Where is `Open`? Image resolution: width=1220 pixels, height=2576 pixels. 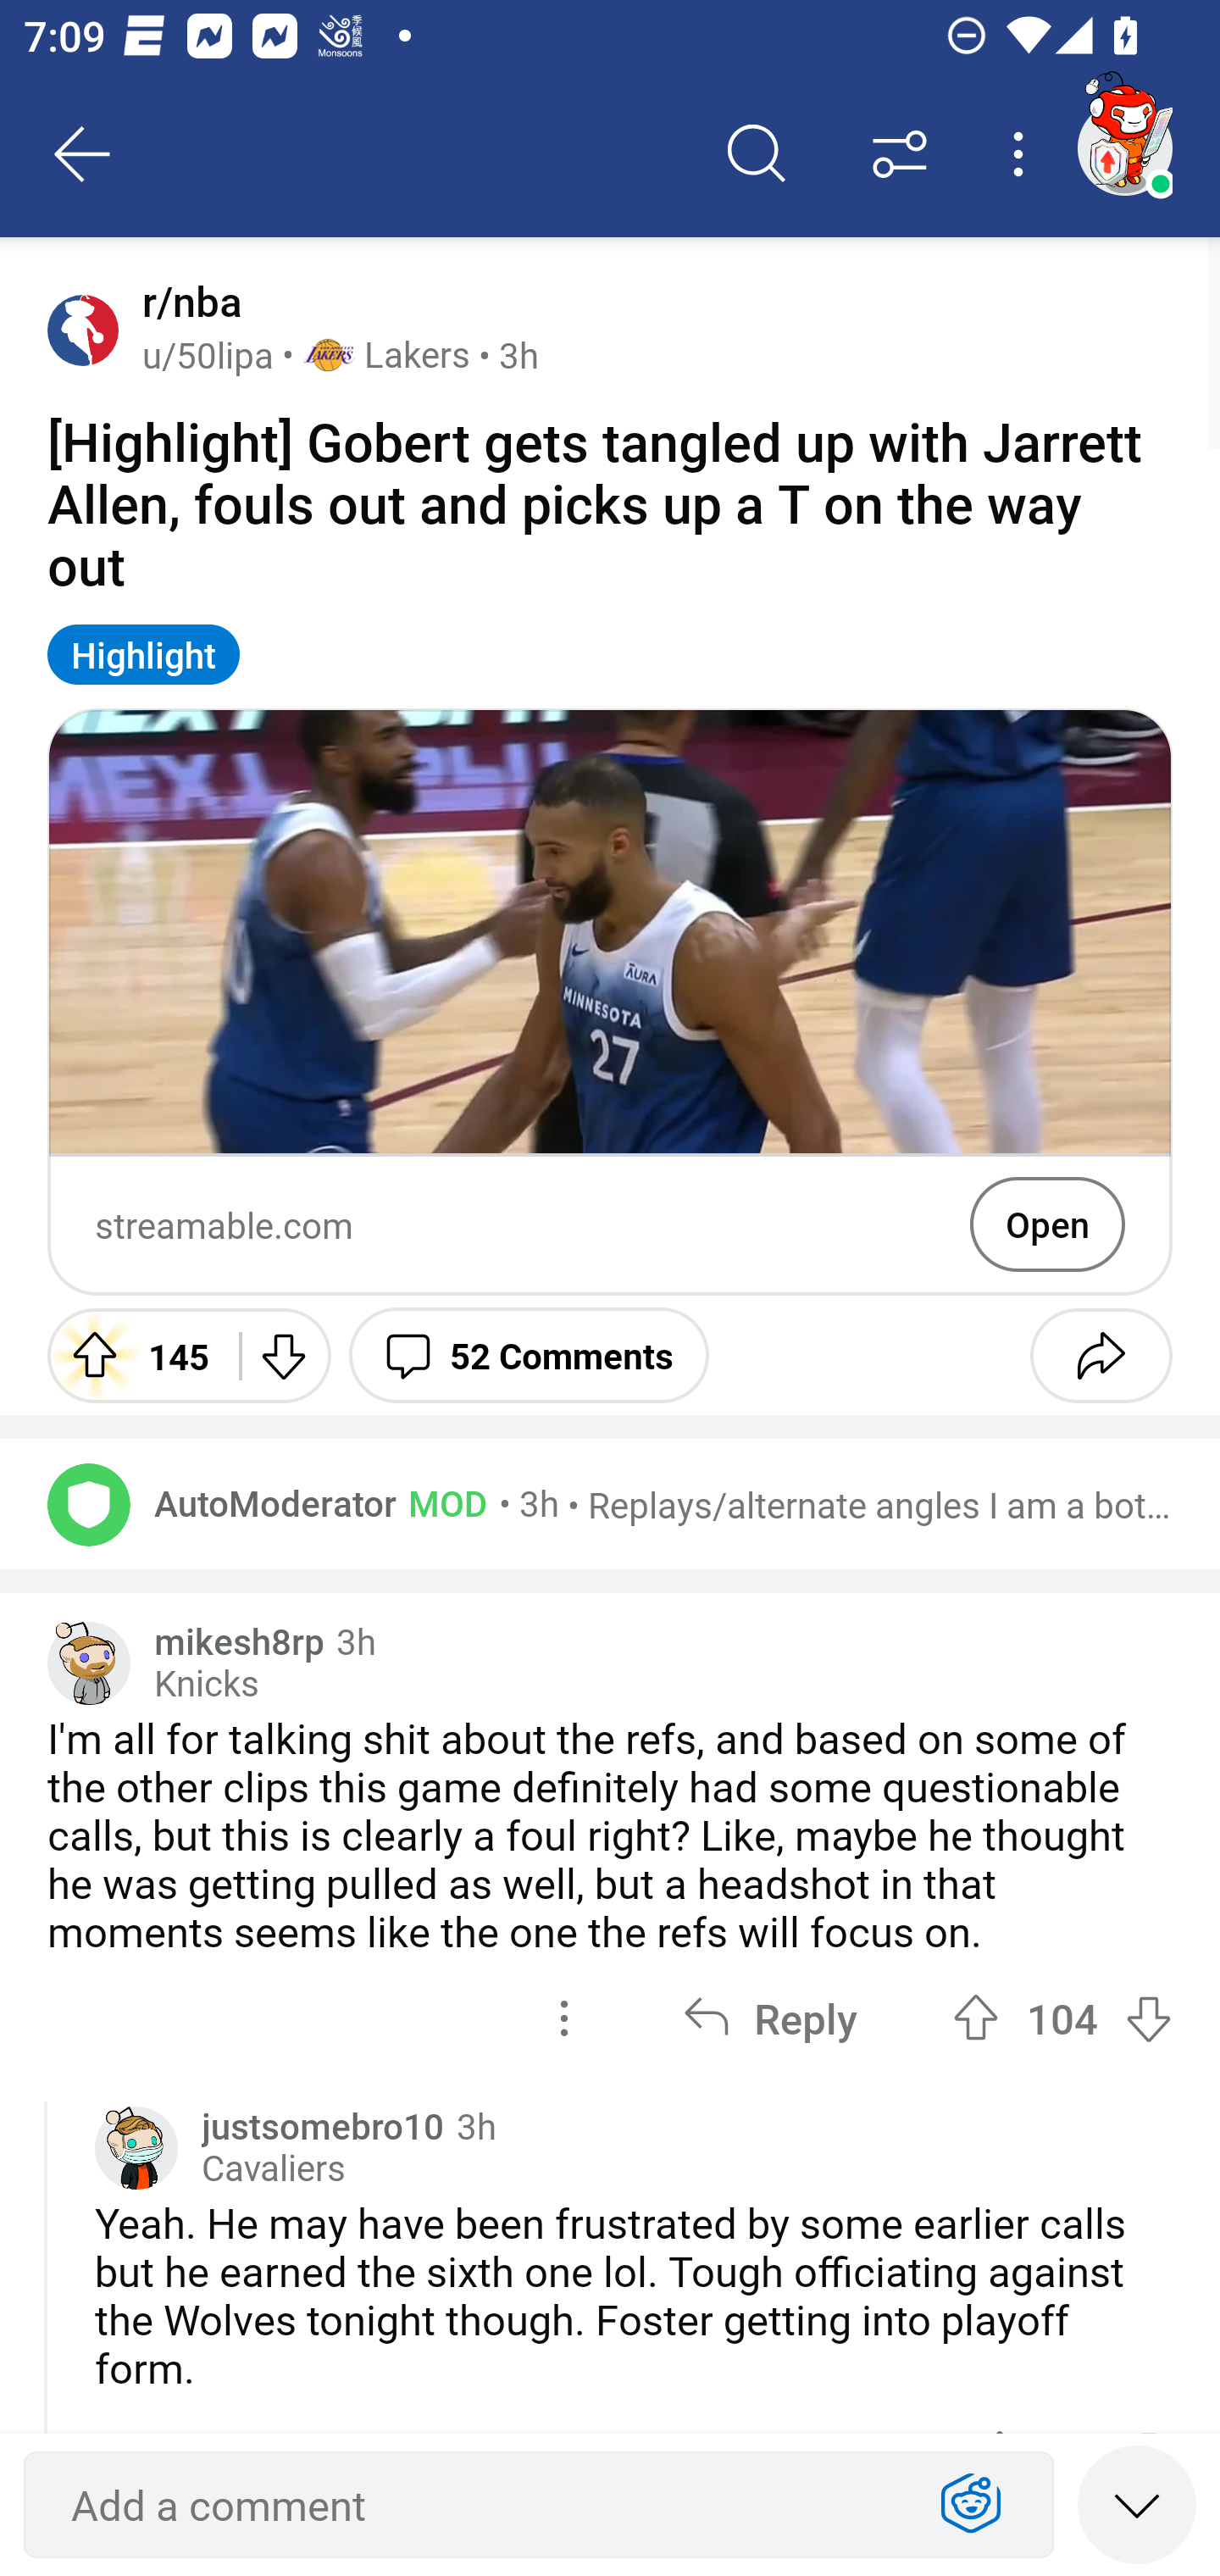
Open is located at coordinates (1047, 1224).